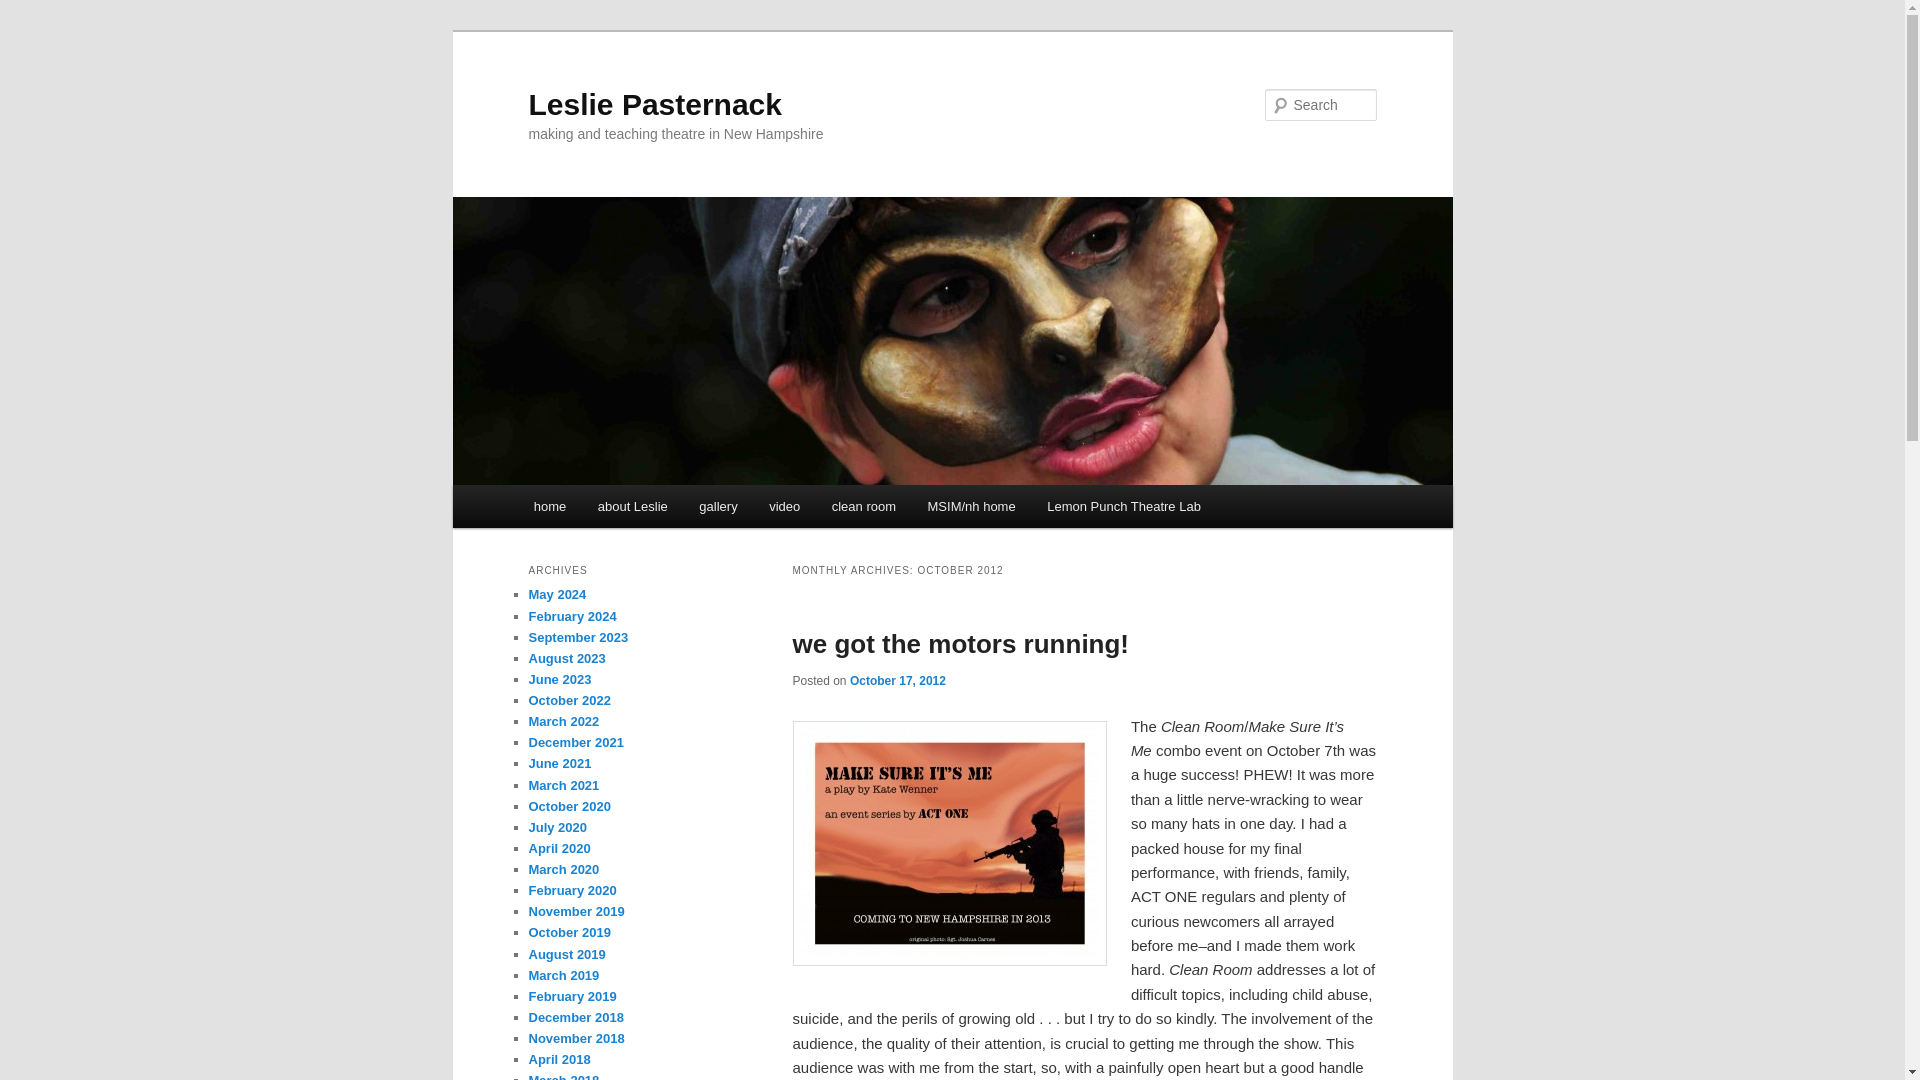 Image resolution: width=1920 pixels, height=1080 pixels. What do you see at coordinates (569, 806) in the screenshot?
I see `October 2020` at bounding box center [569, 806].